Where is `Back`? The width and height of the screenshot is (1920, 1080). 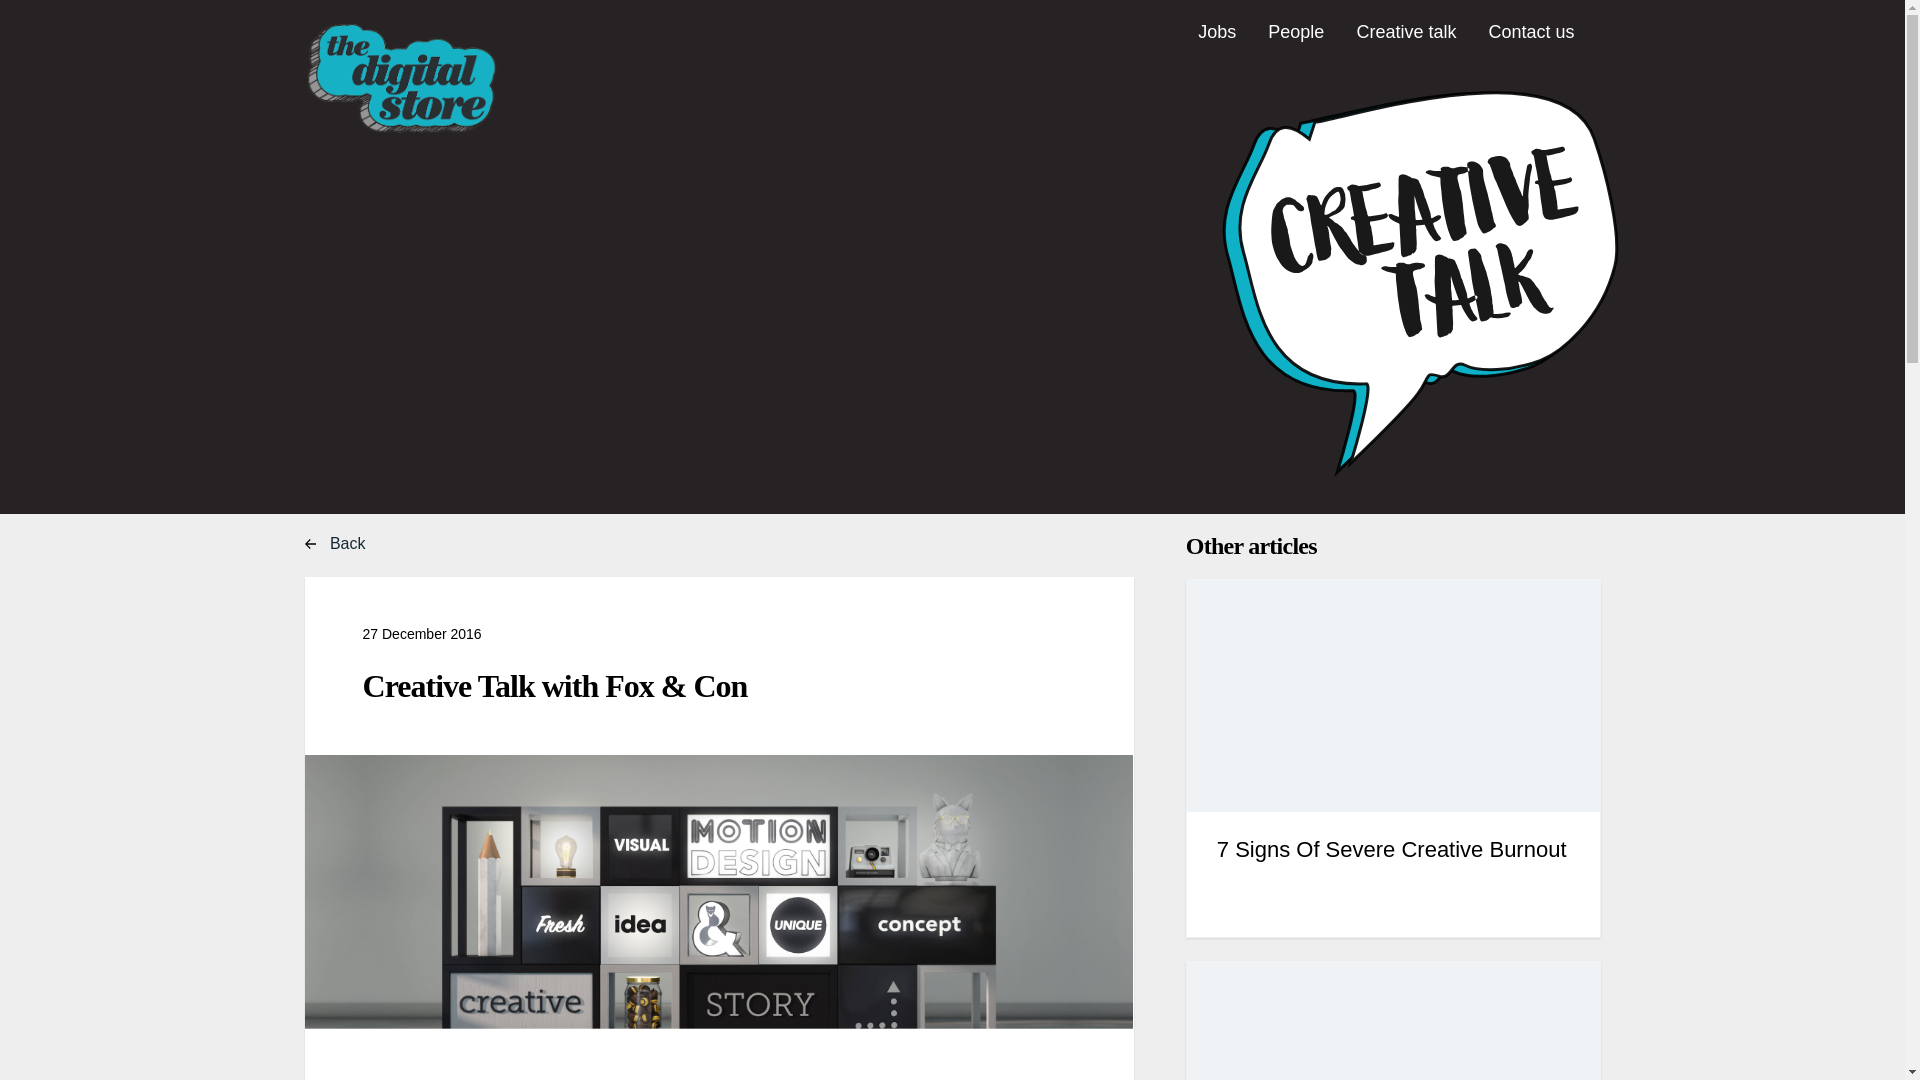 Back is located at coordinates (354, 545).